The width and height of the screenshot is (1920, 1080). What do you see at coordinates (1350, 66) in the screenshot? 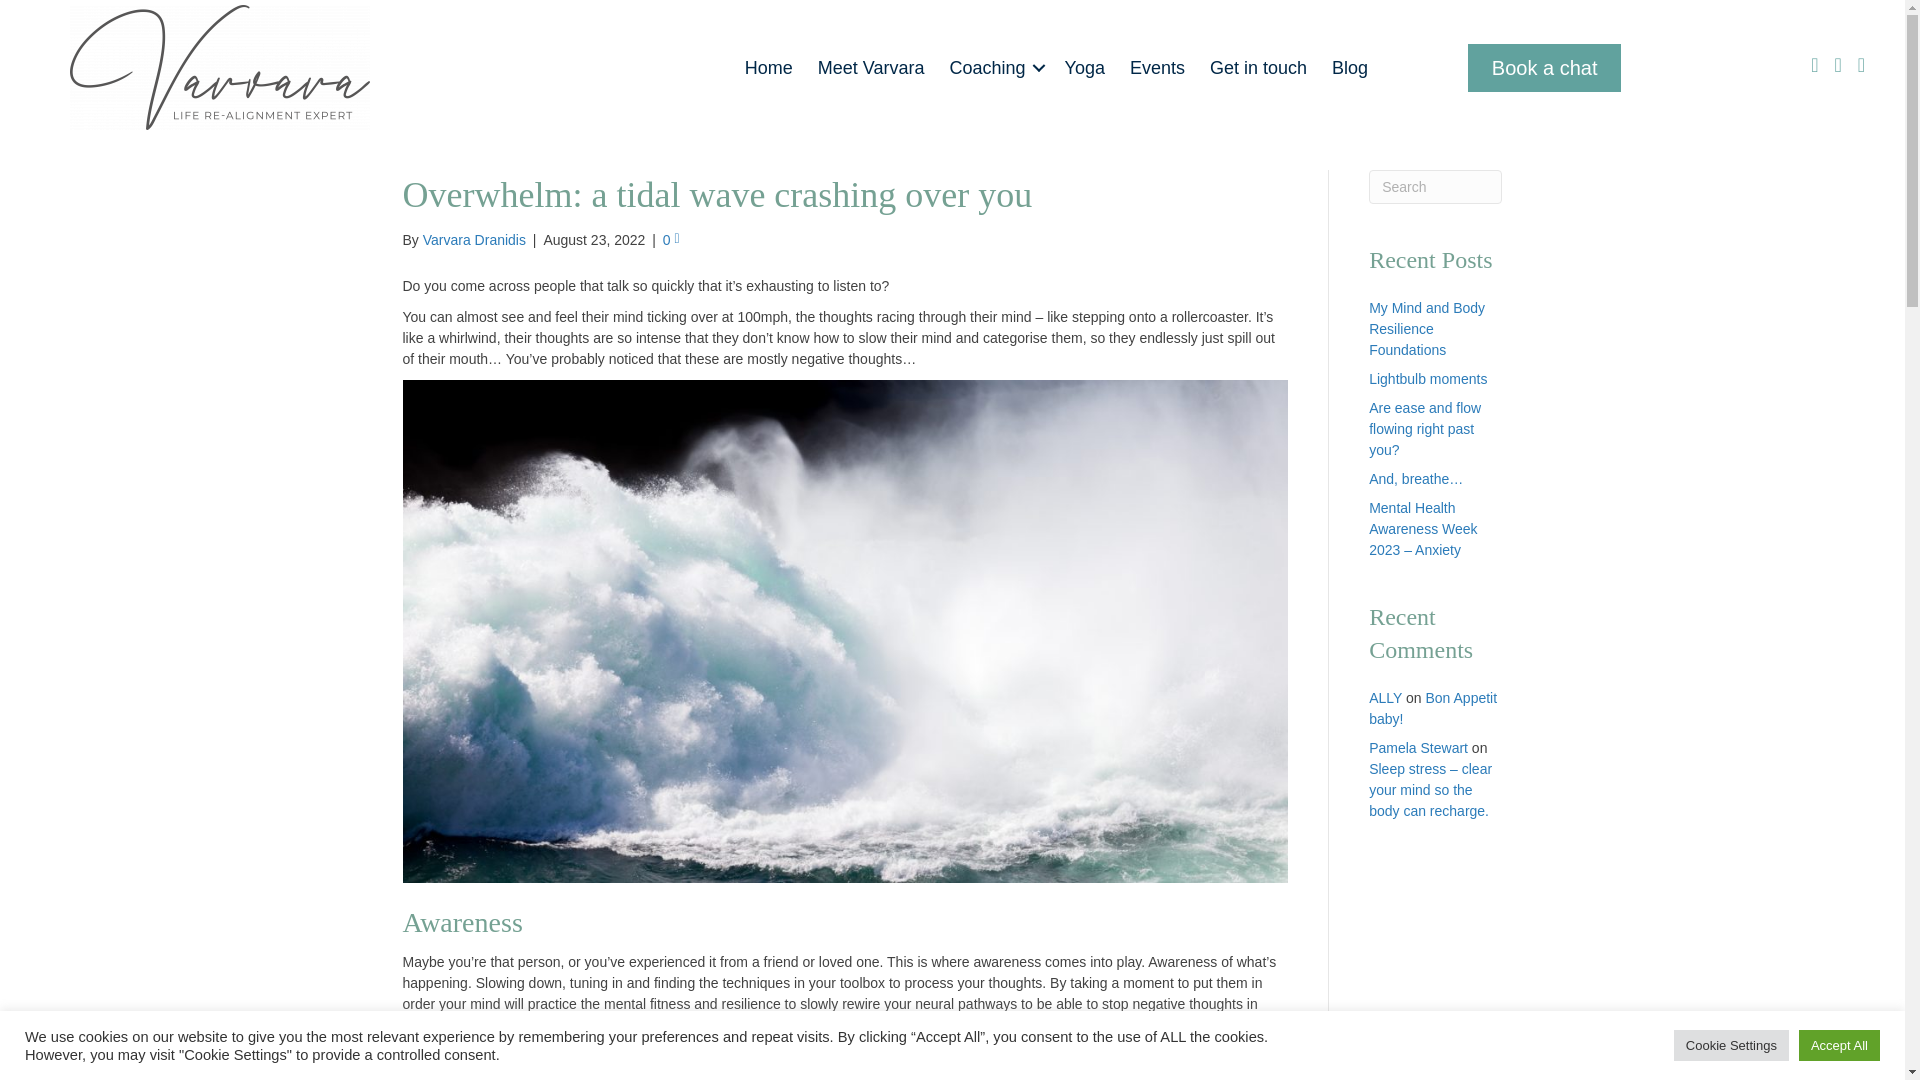
I see `Blog` at bounding box center [1350, 66].